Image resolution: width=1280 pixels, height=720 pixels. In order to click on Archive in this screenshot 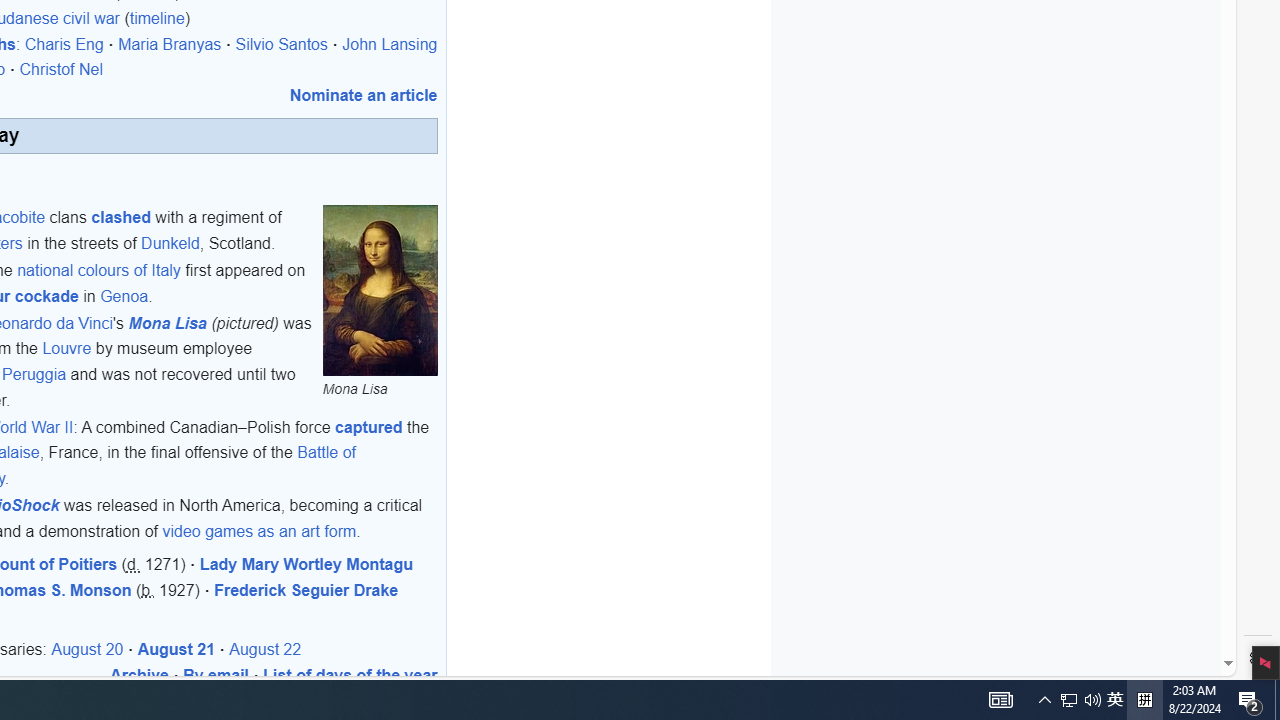, I will do `click(139, 675)`.